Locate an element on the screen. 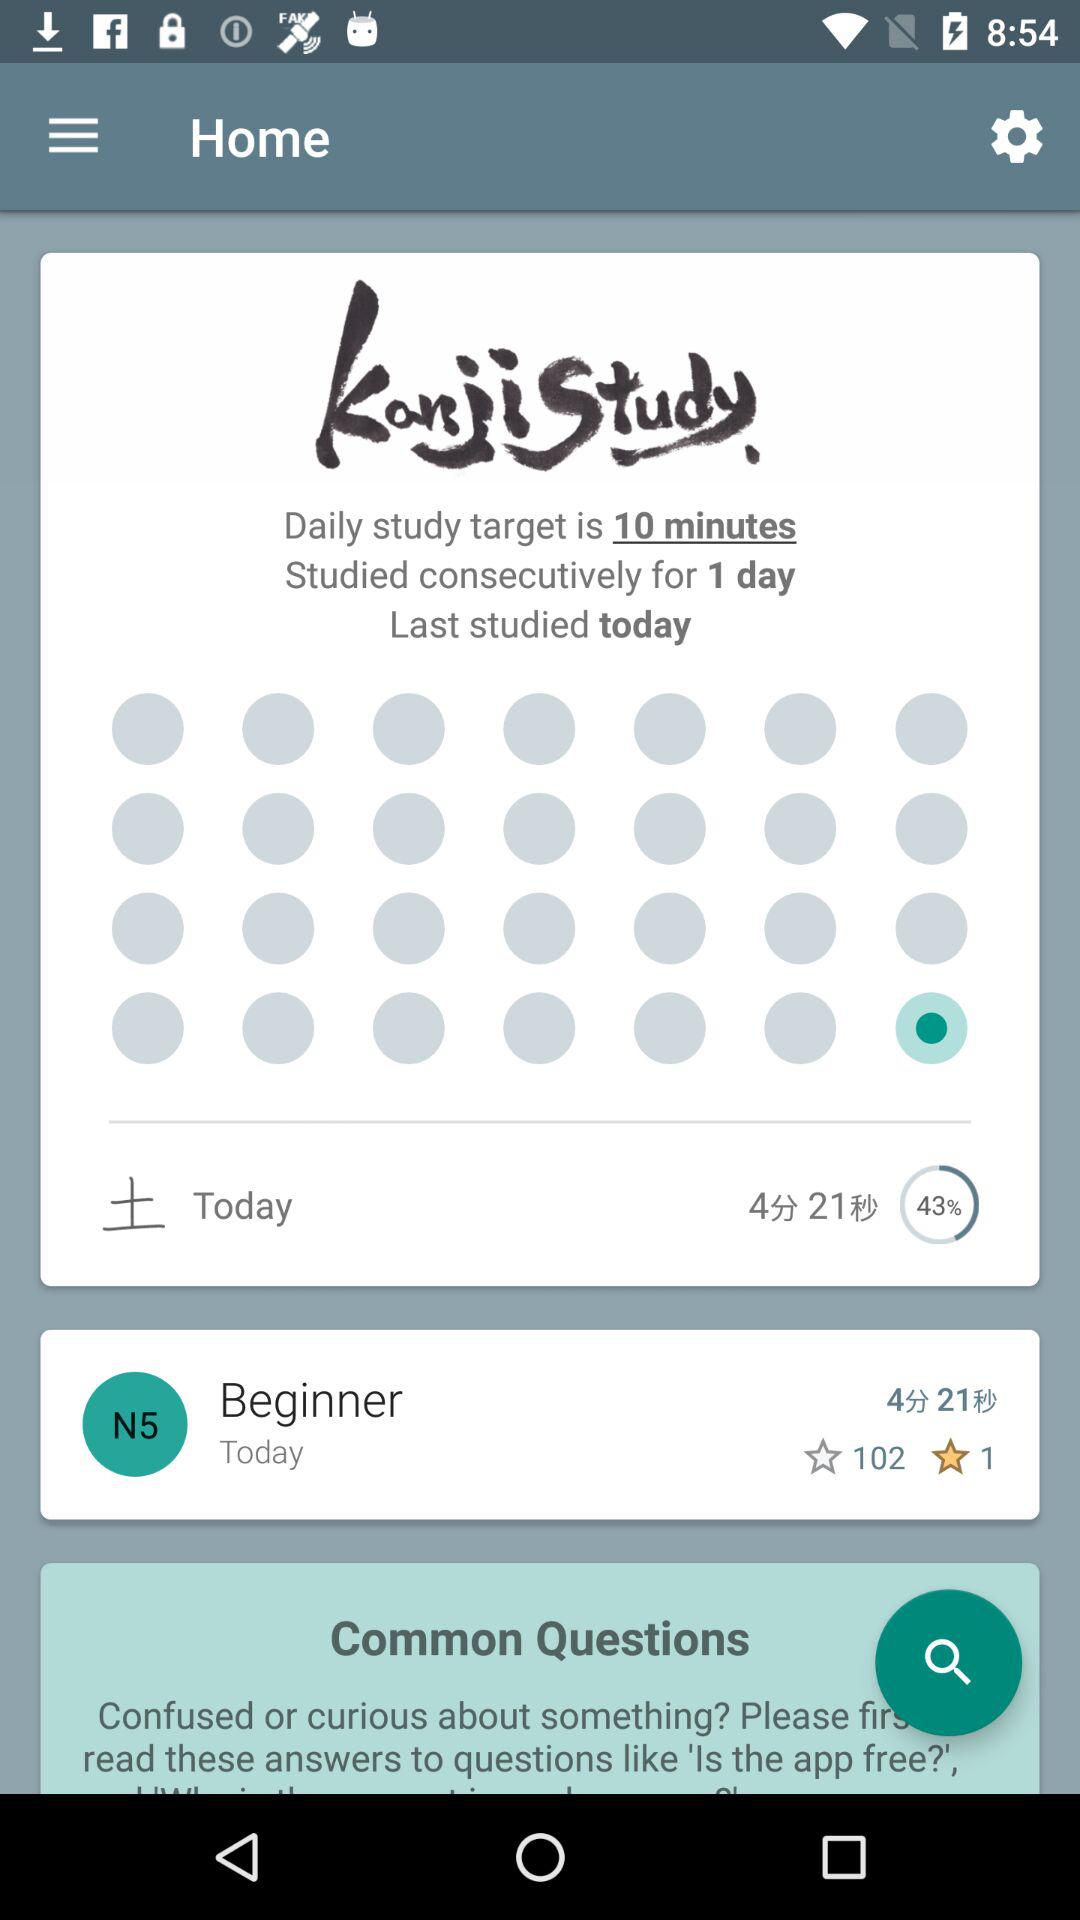 Image resolution: width=1080 pixels, height=1920 pixels. click item below last studied today item is located at coordinates (800, 729).